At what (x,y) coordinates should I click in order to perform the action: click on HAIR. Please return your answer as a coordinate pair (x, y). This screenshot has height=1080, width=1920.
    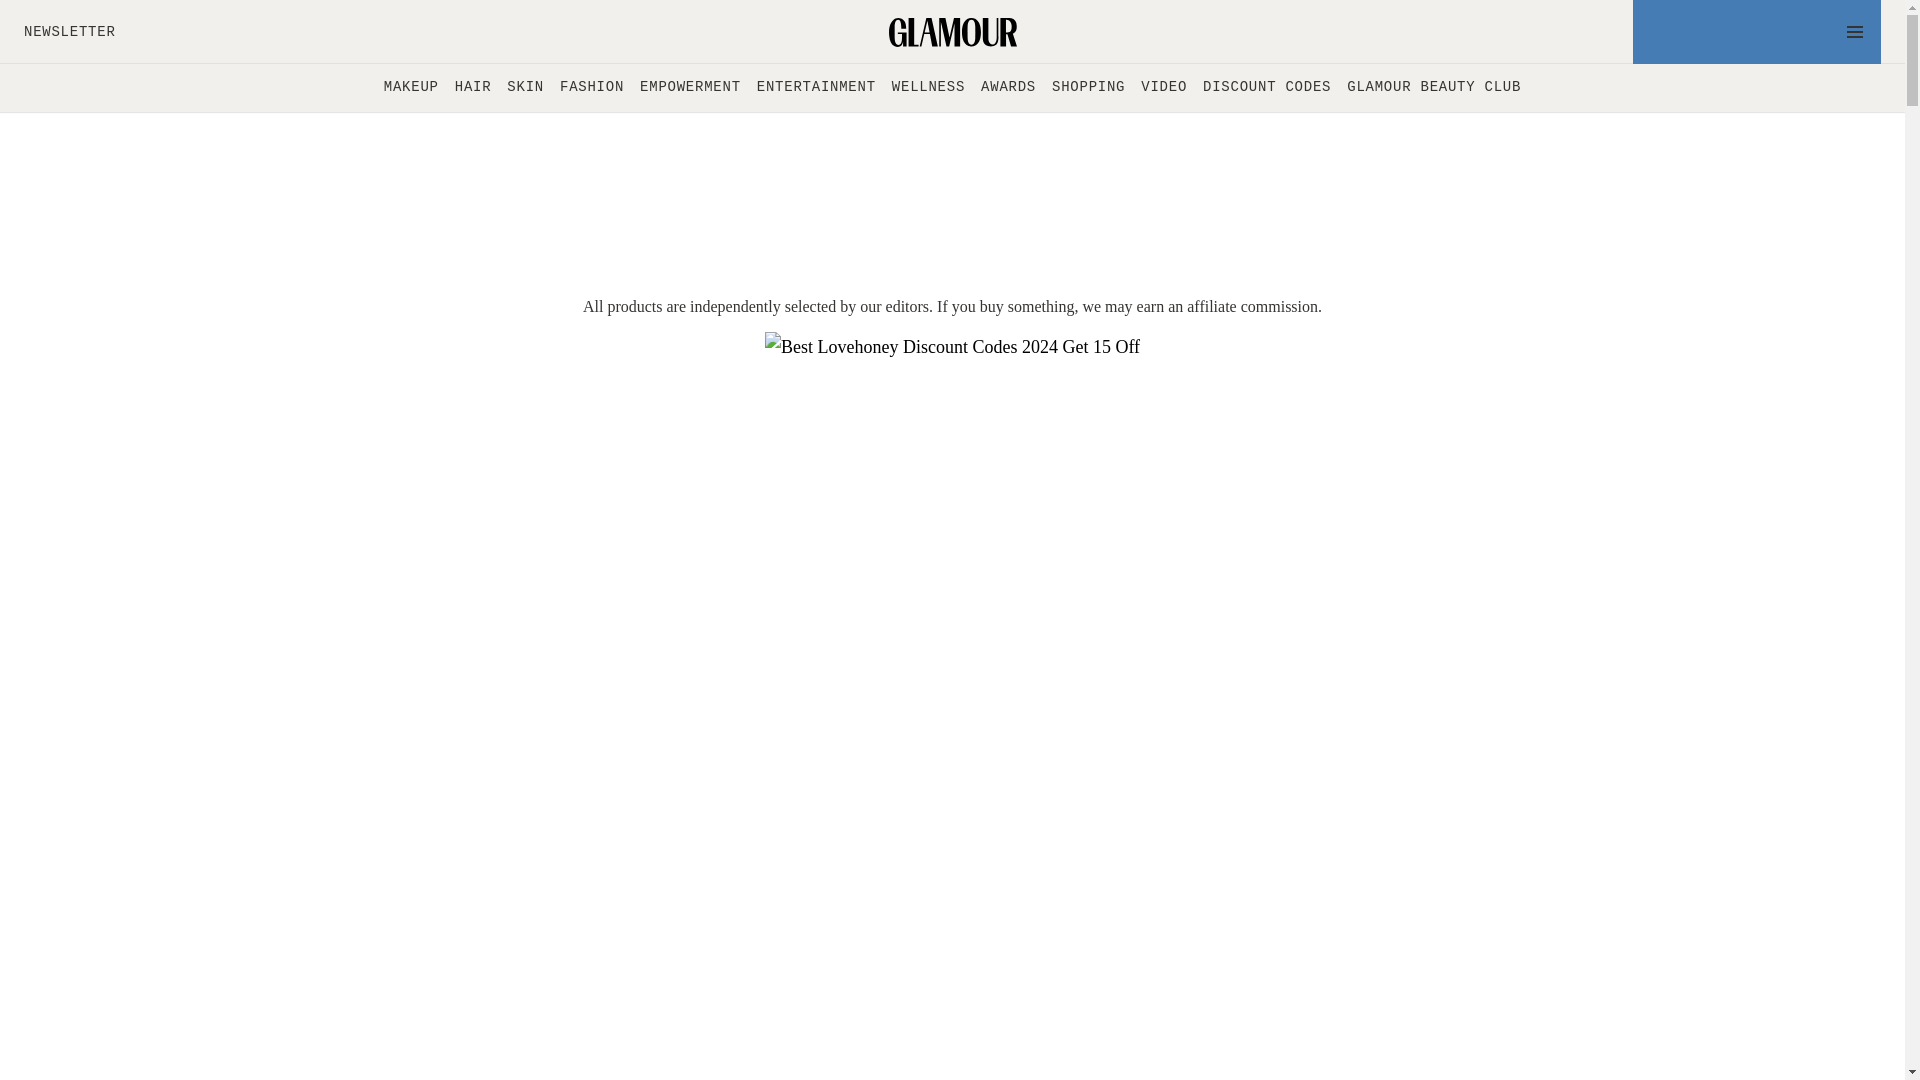
    Looking at the image, I should click on (473, 87).